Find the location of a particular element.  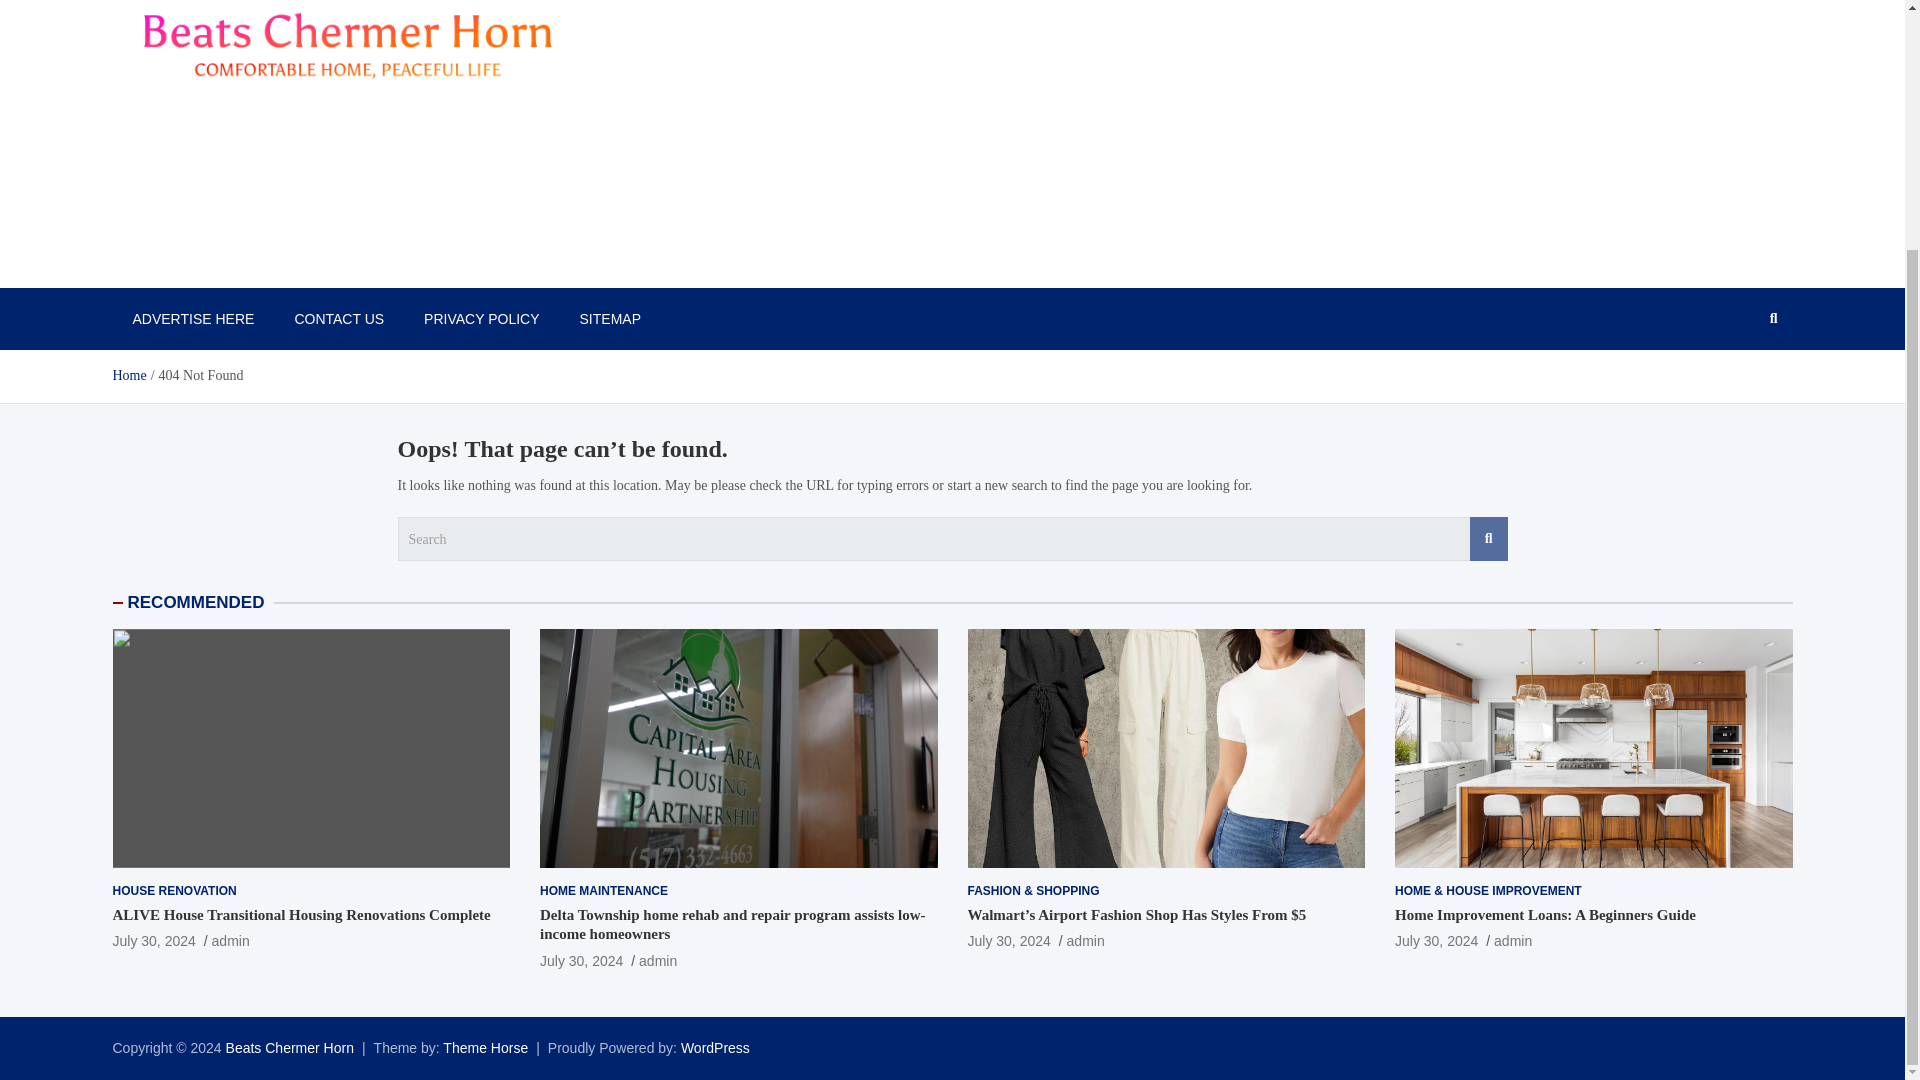

WordPress is located at coordinates (716, 1048).